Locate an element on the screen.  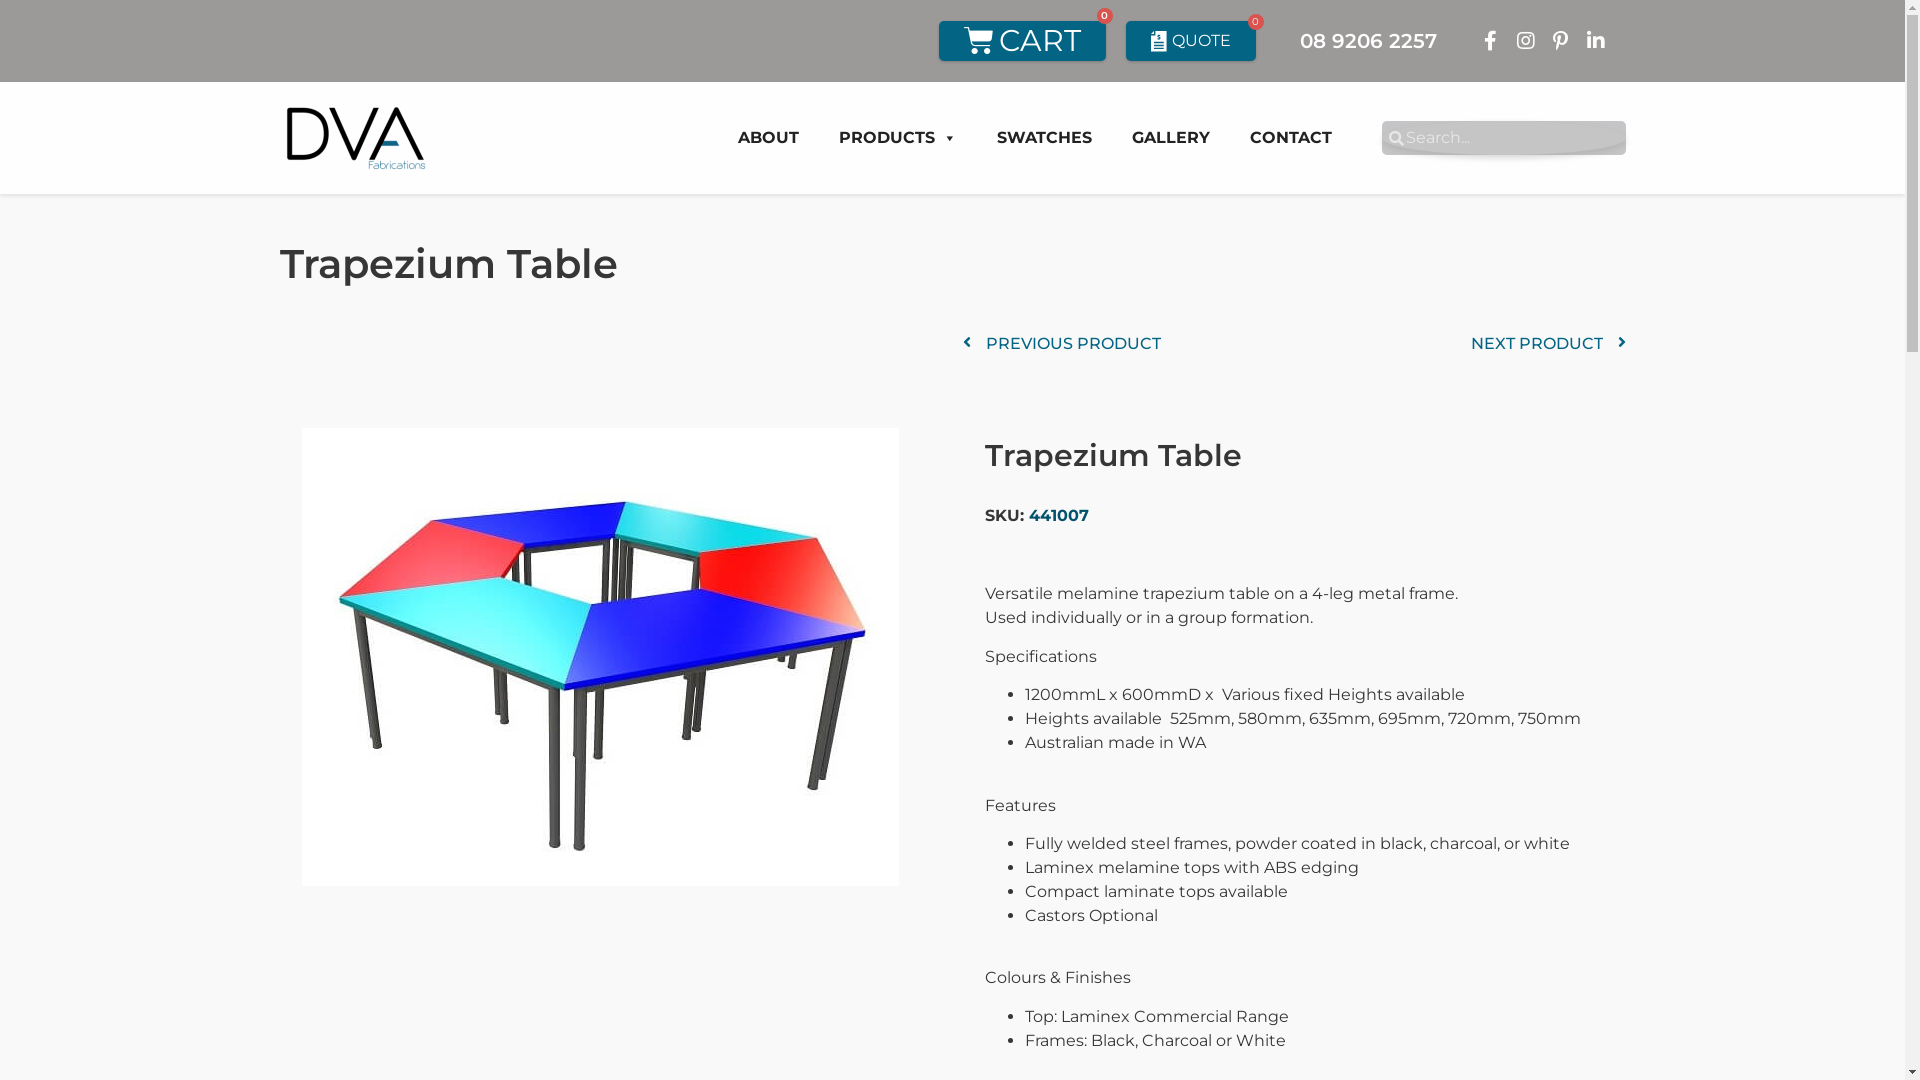
Search is located at coordinates (1515, 138).